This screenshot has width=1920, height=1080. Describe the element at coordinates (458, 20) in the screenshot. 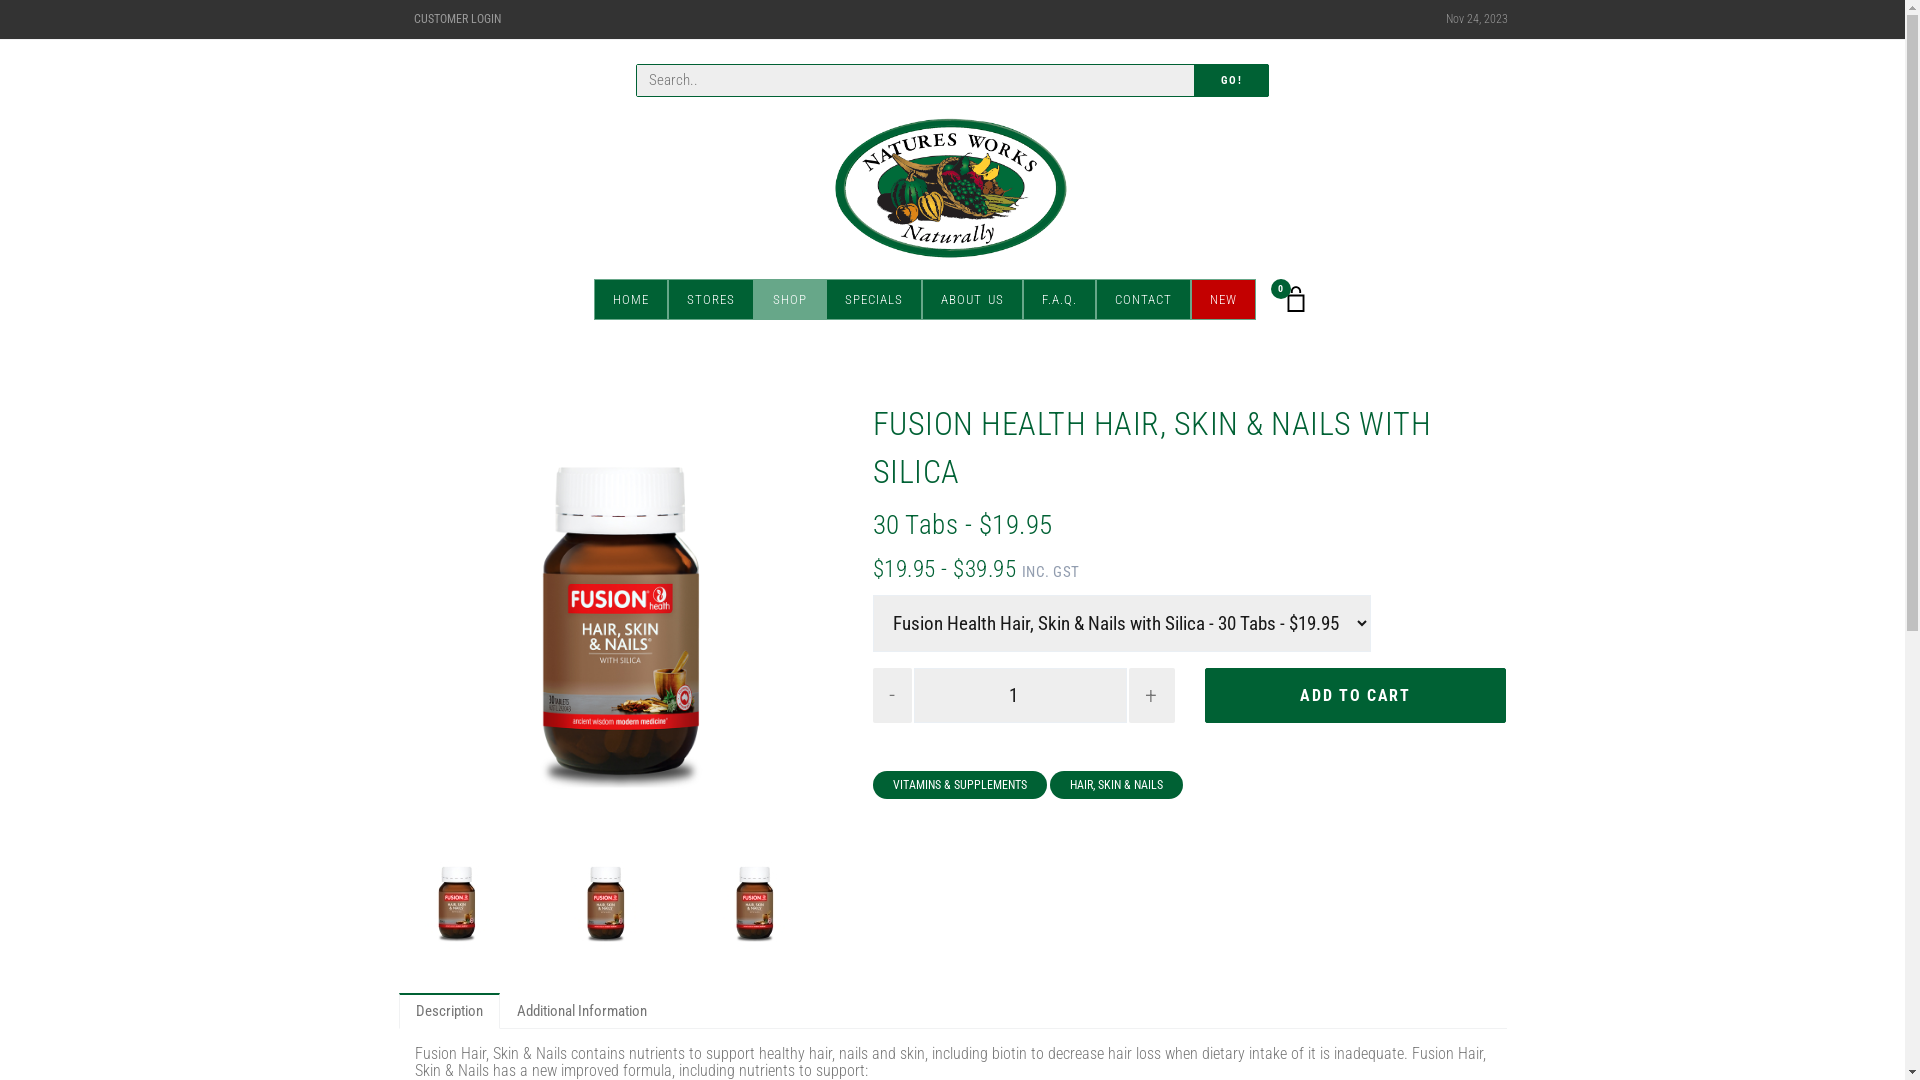

I see `CUSTOMER LOGIN` at that location.